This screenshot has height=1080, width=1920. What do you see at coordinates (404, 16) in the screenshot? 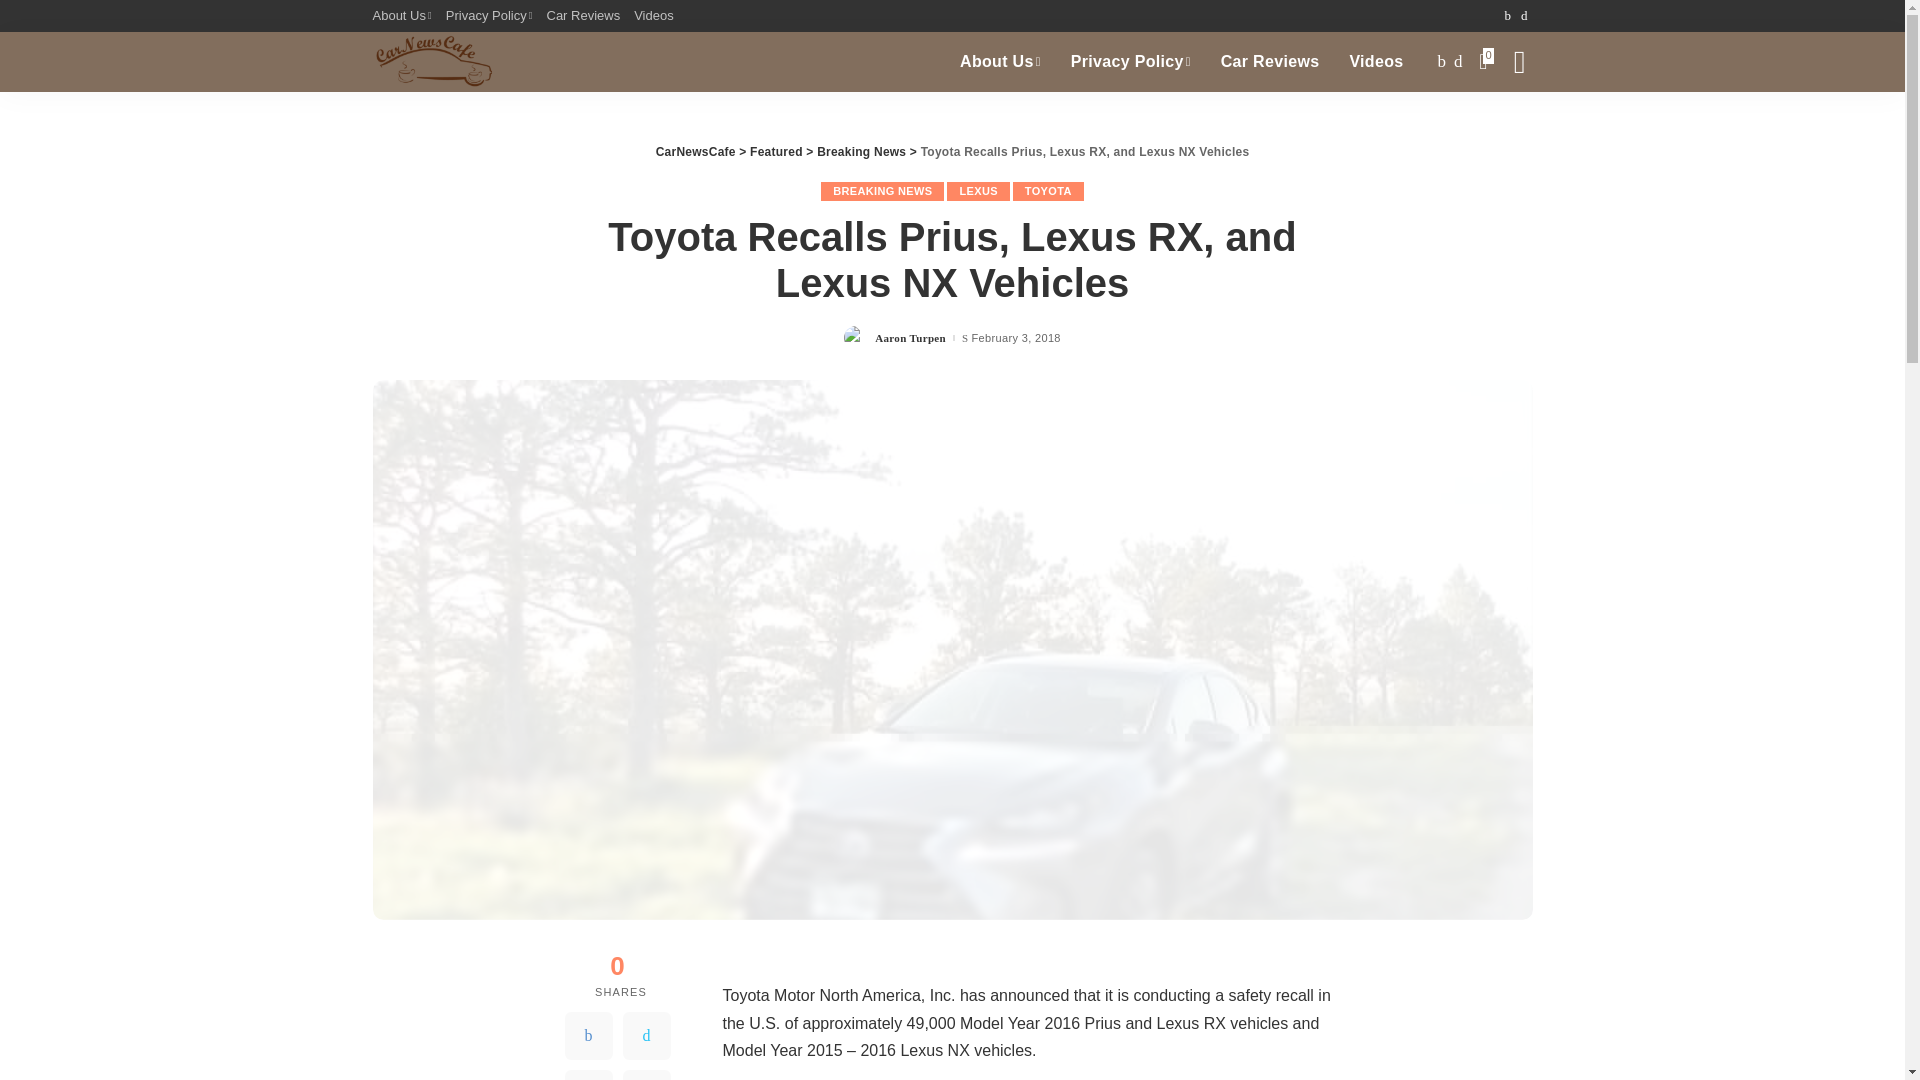
I see `About Us` at bounding box center [404, 16].